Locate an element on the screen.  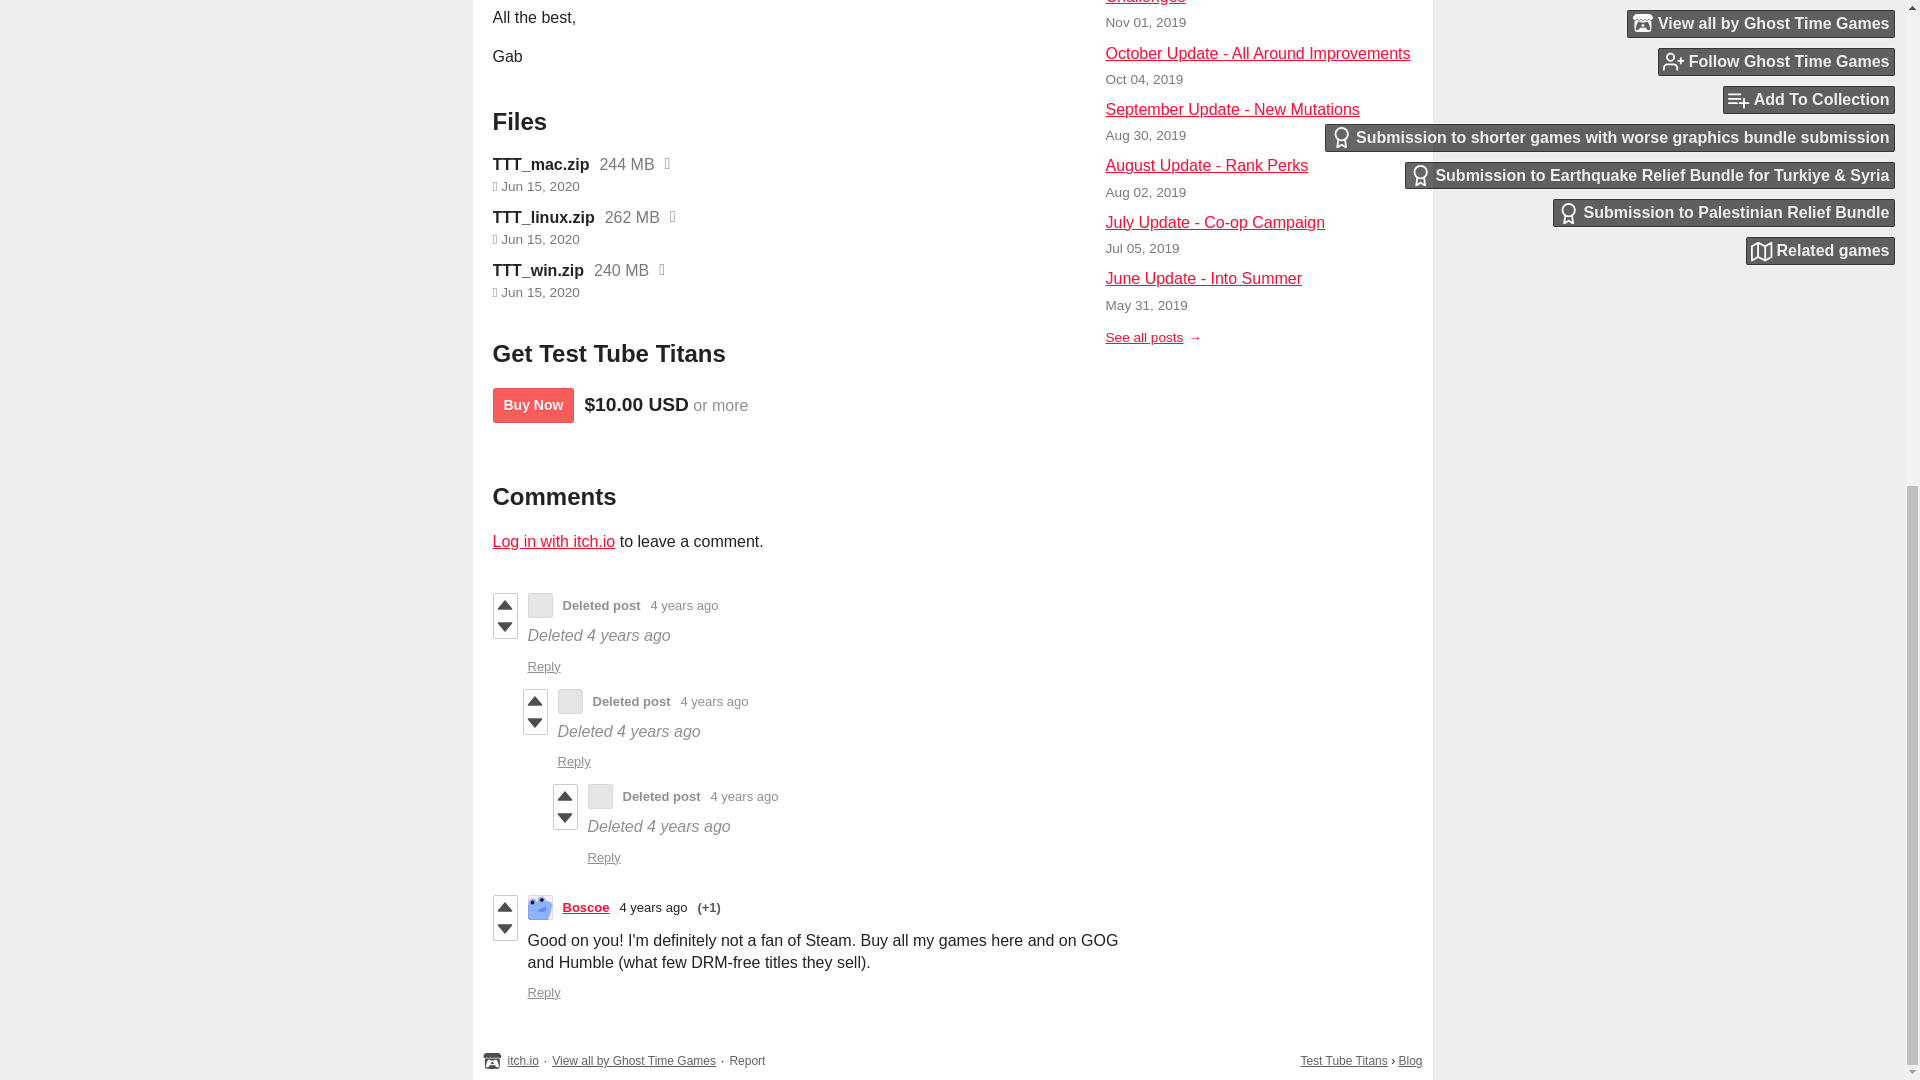
July Update - Co-op Campaign is located at coordinates (1216, 222).